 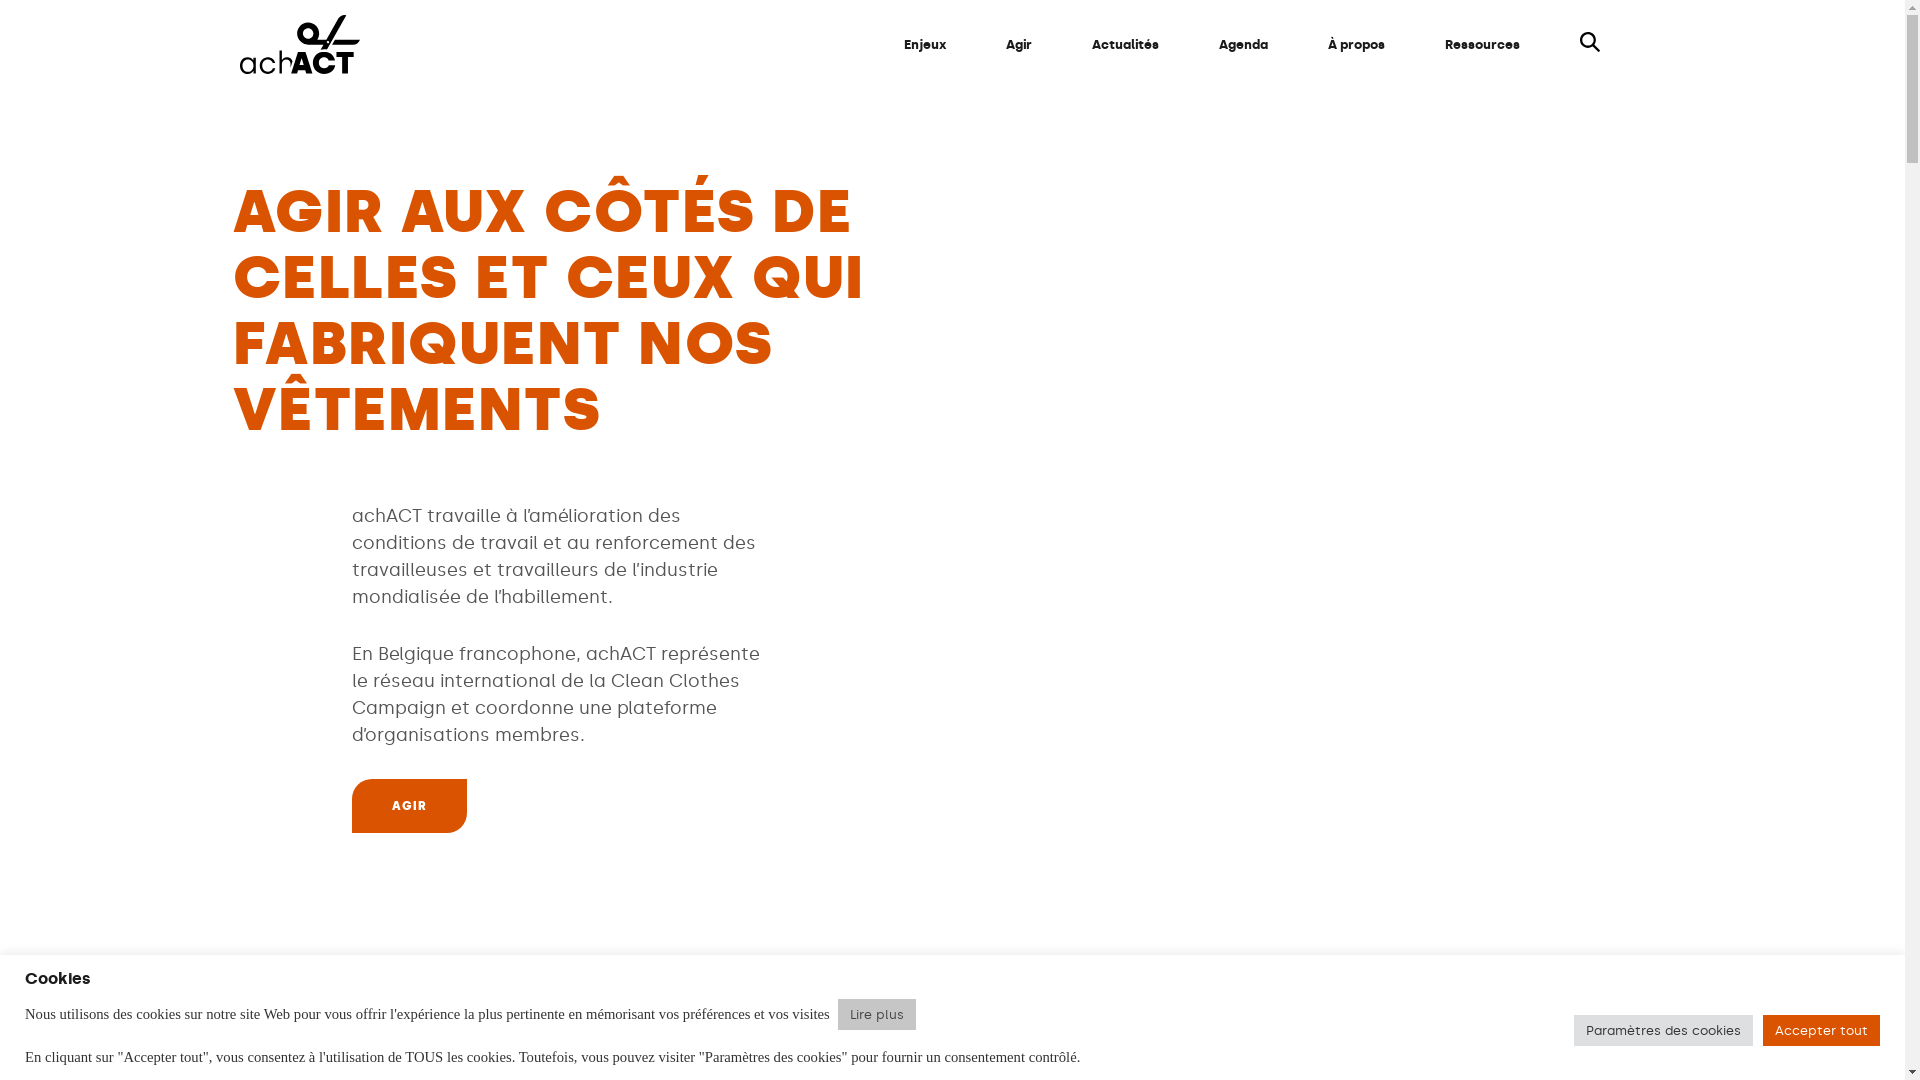 I want to click on Agenda, so click(x=1244, y=45).